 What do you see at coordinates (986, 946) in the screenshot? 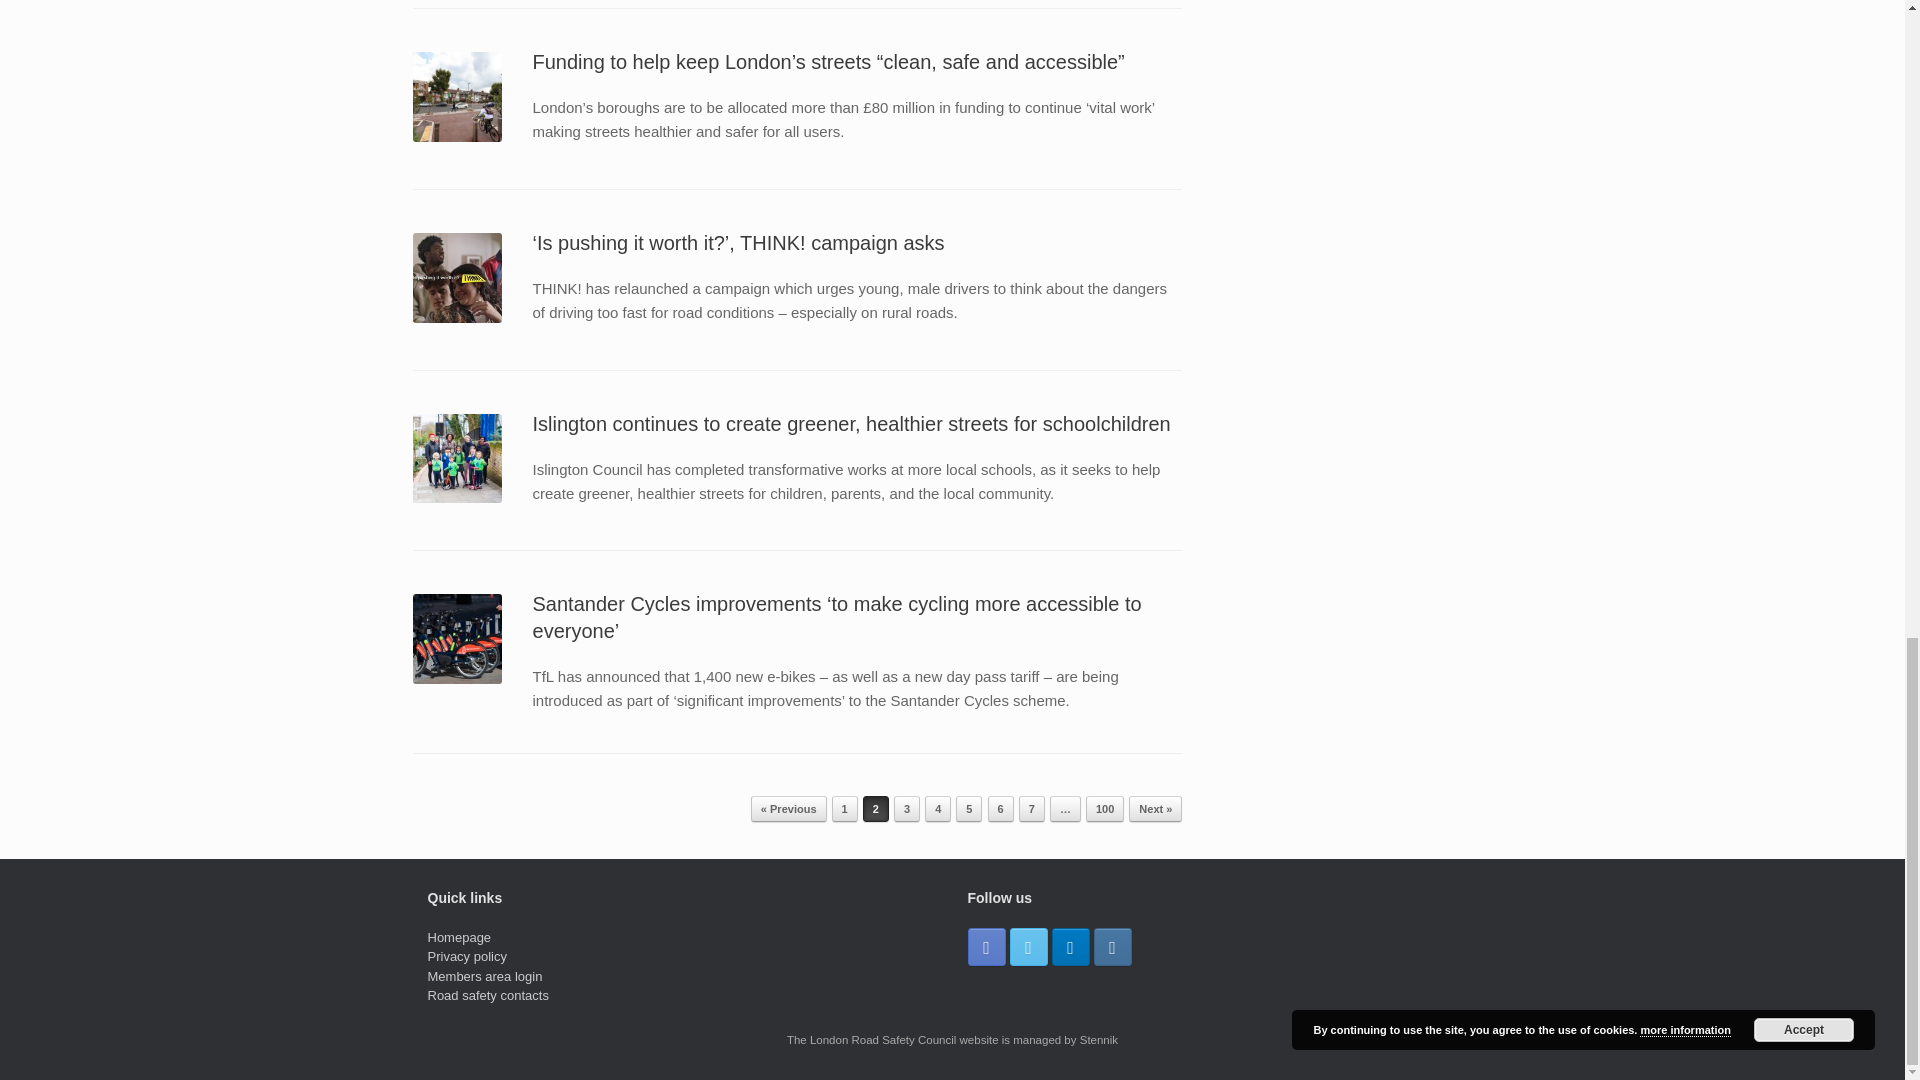
I see `London Road Safety Council Facebook` at bounding box center [986, 946].